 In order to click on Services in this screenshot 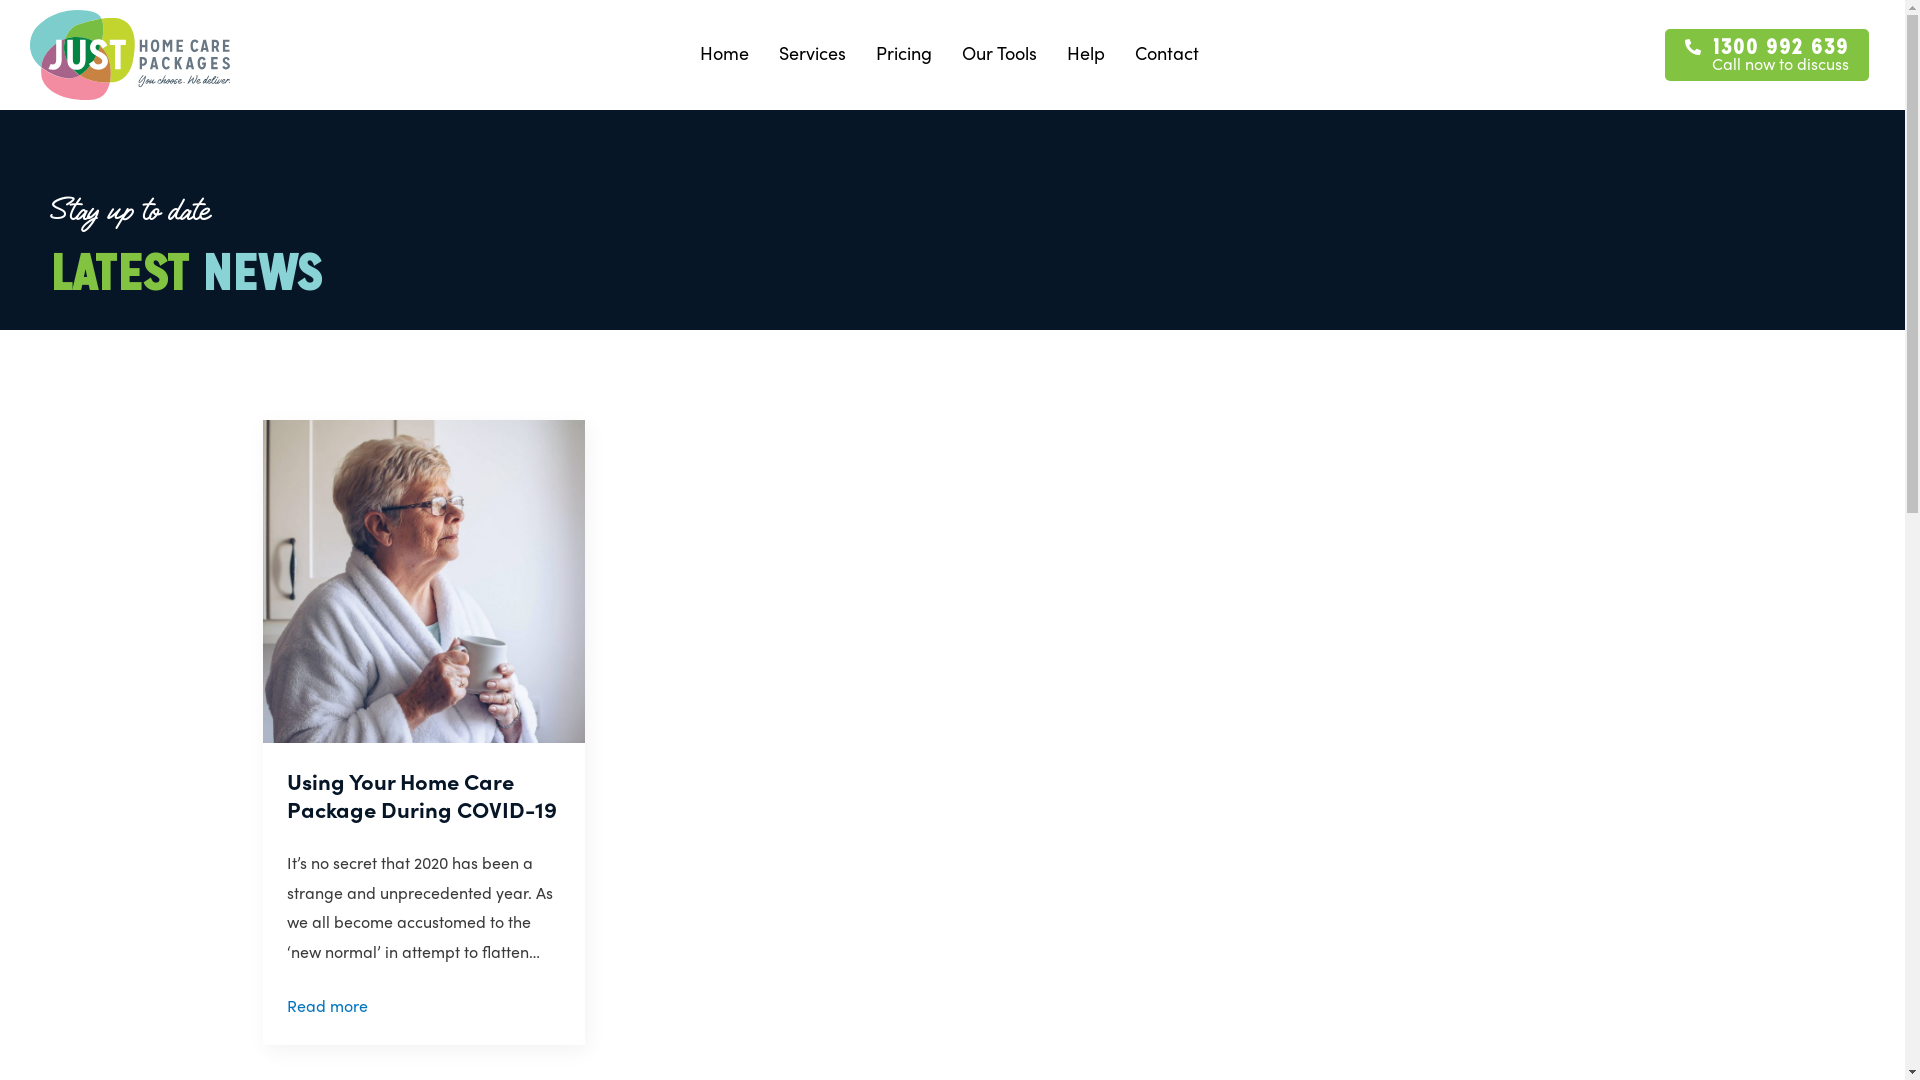, I will do `click(812, 53)`.